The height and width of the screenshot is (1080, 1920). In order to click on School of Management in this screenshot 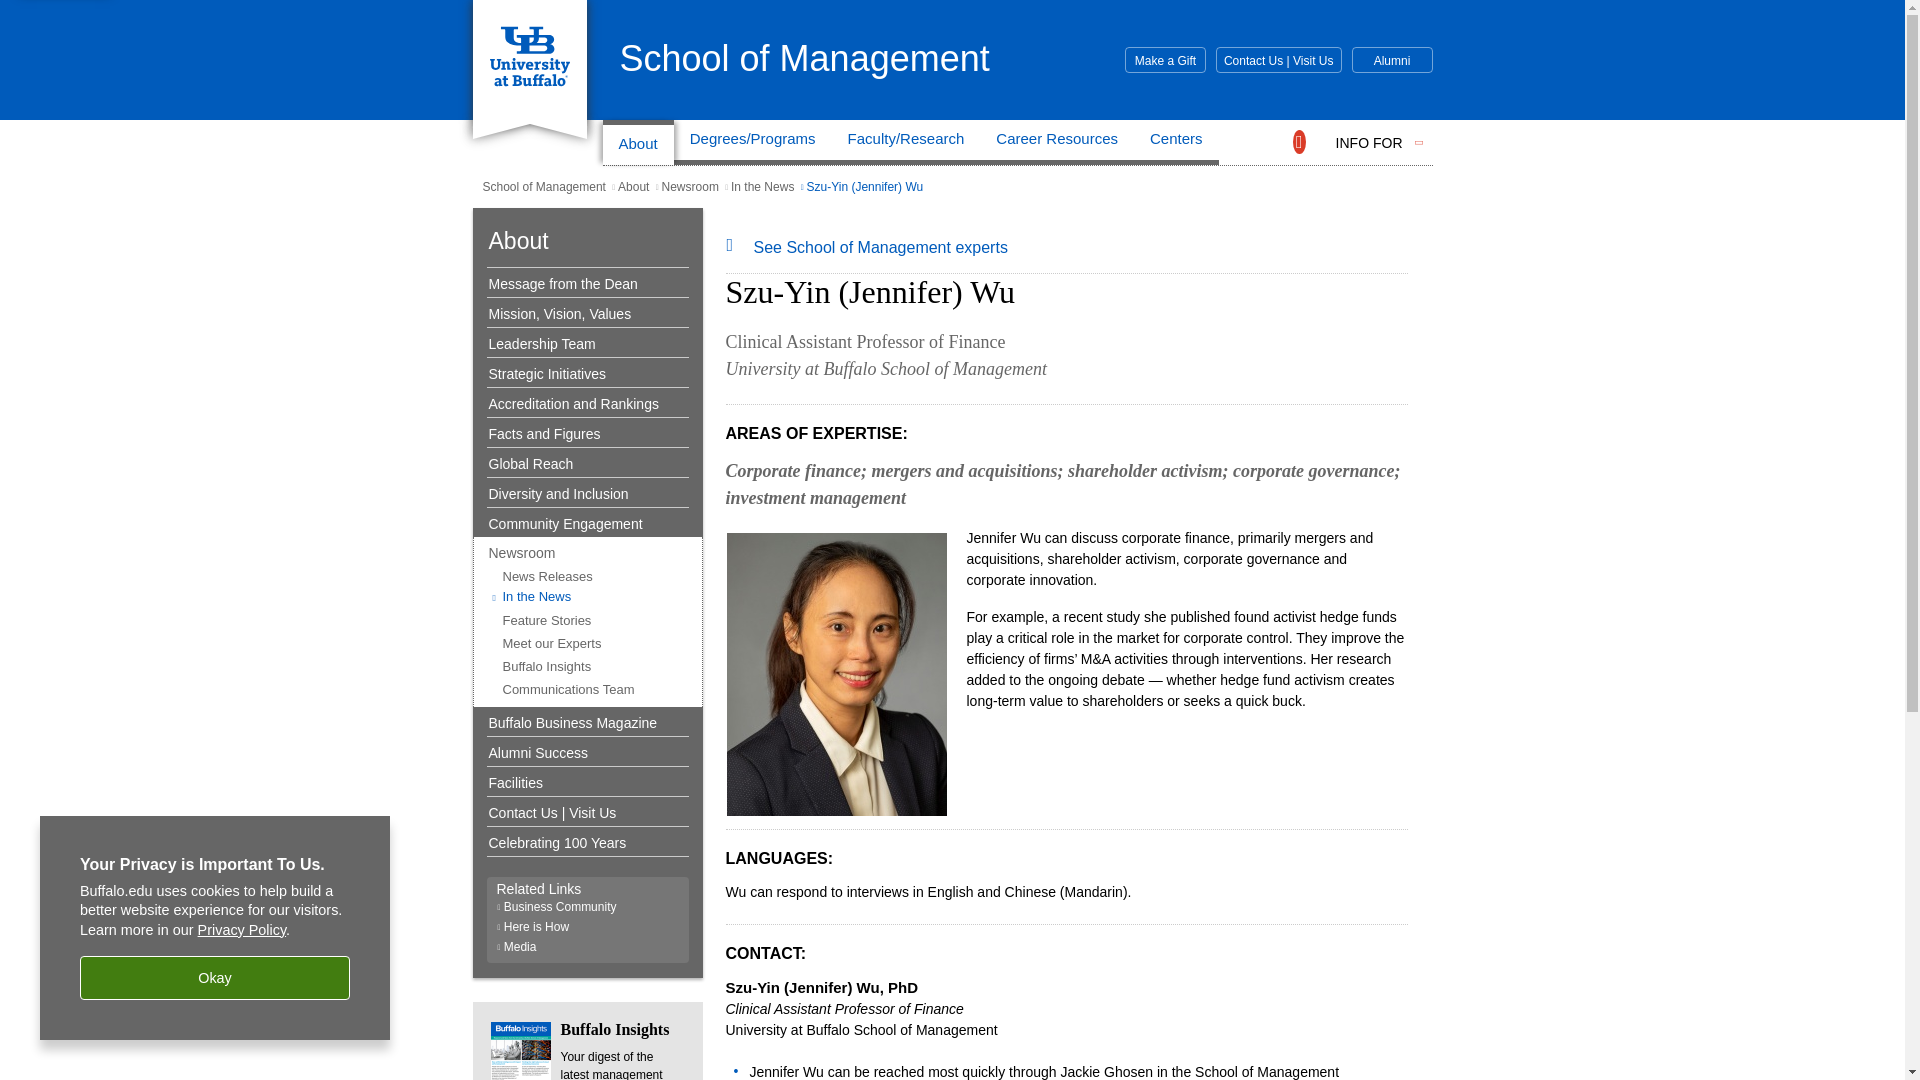, I will do `click(805, 58)`.